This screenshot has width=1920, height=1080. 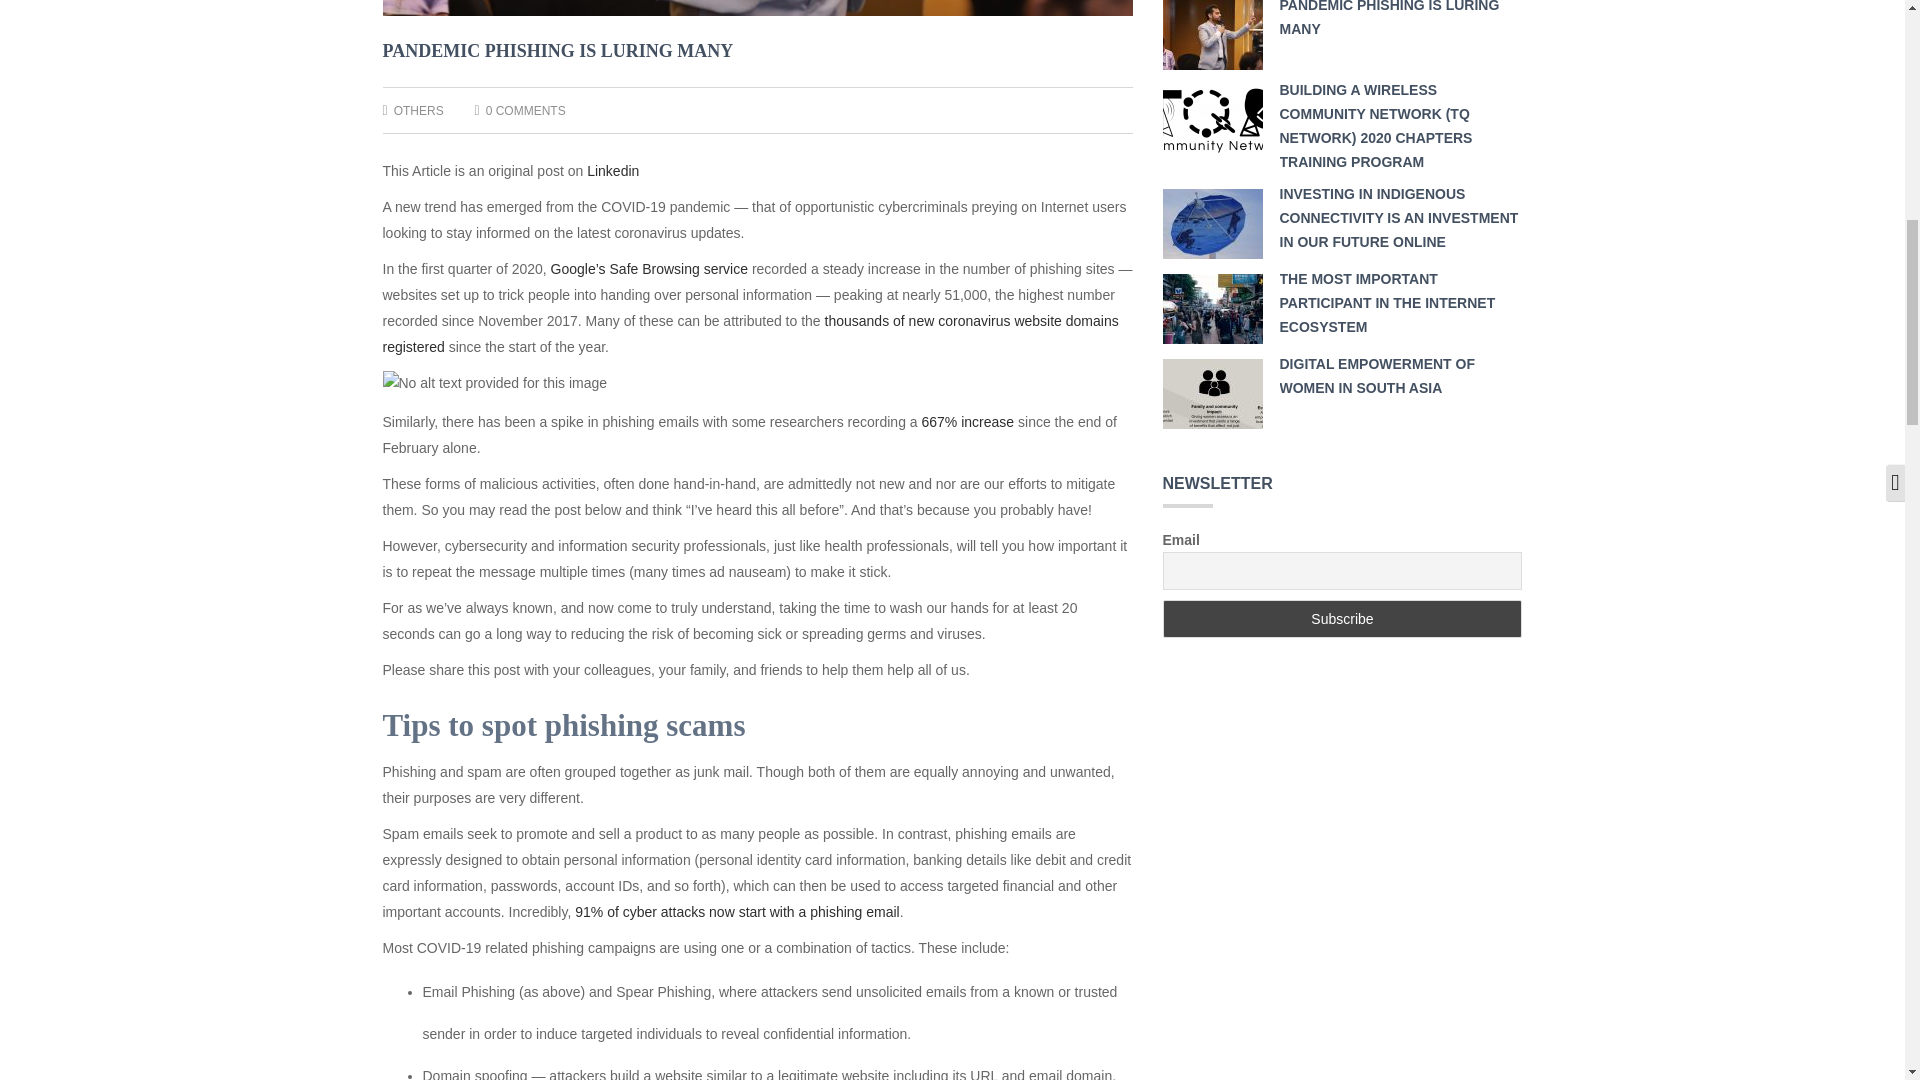 I want to click on 0 COMMENTS, so click(x=526, y=110).